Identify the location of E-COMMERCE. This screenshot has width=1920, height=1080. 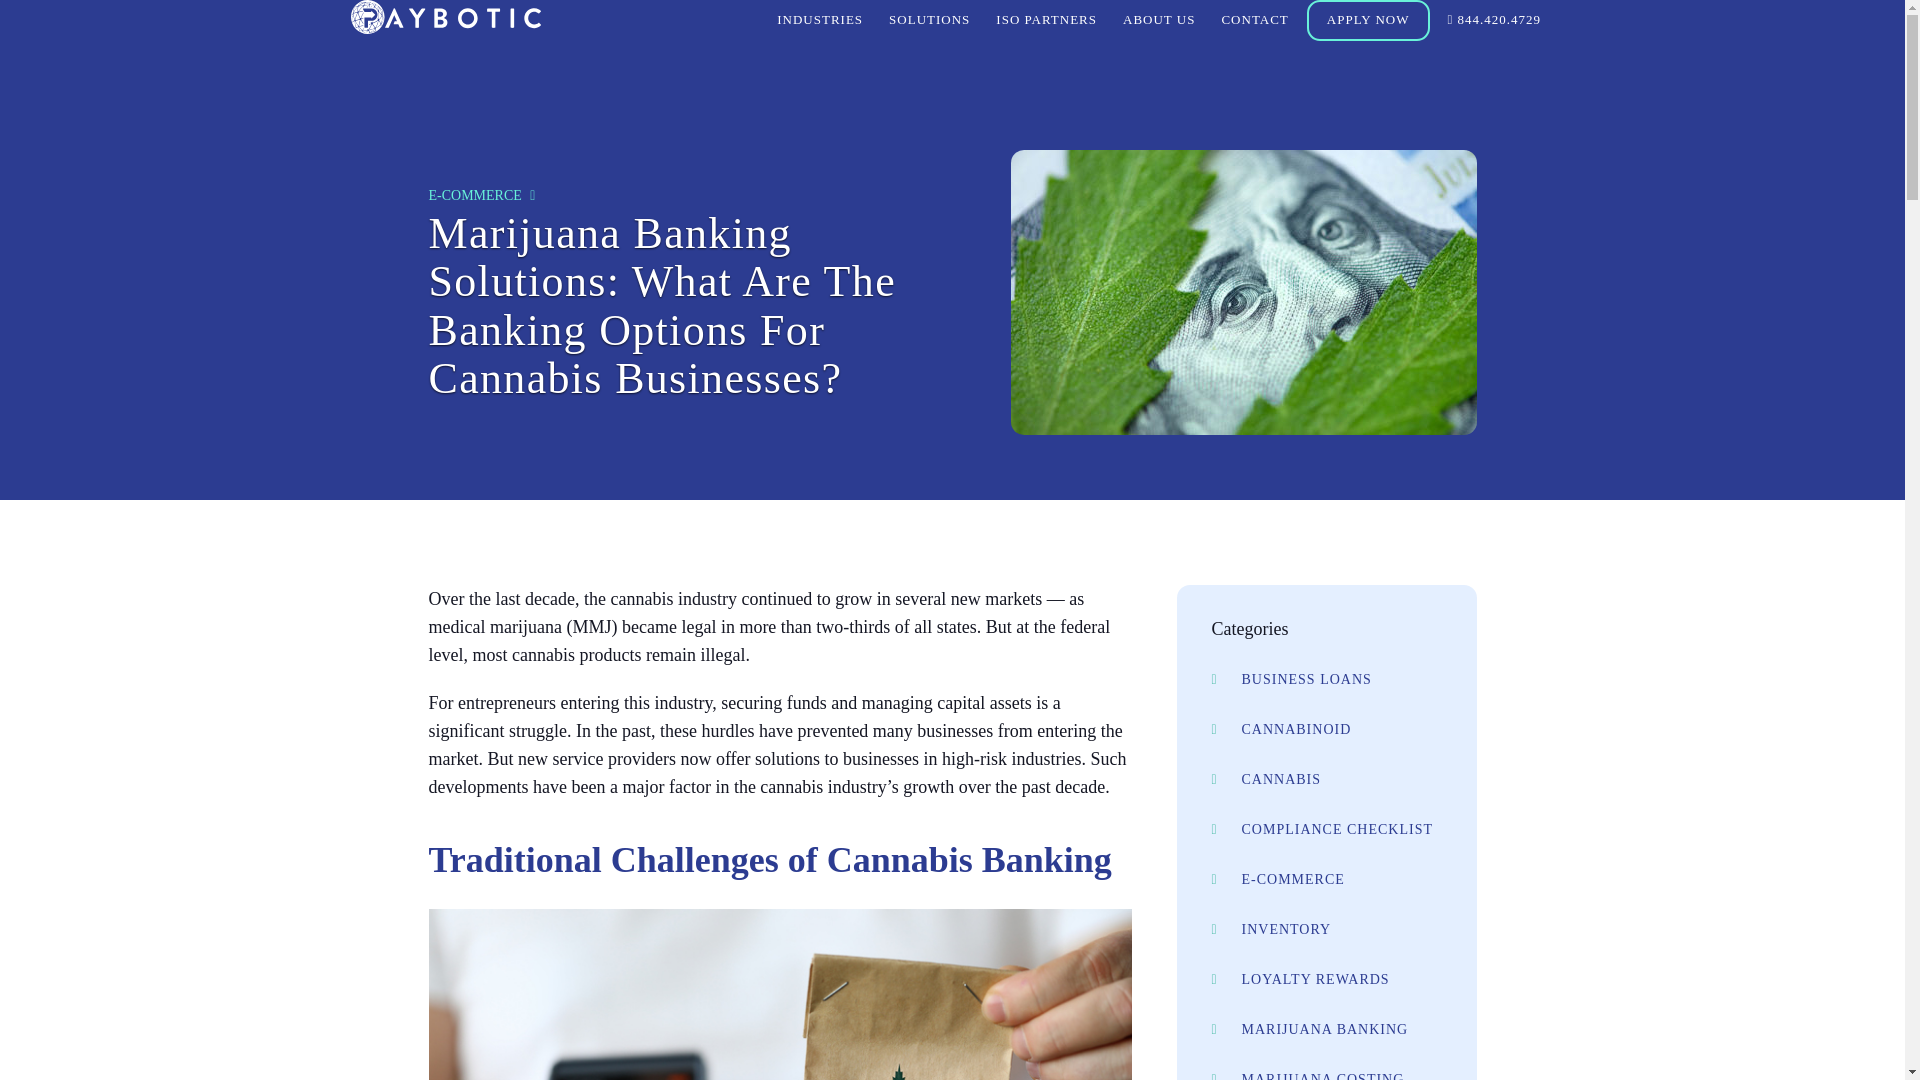
(474, 195).